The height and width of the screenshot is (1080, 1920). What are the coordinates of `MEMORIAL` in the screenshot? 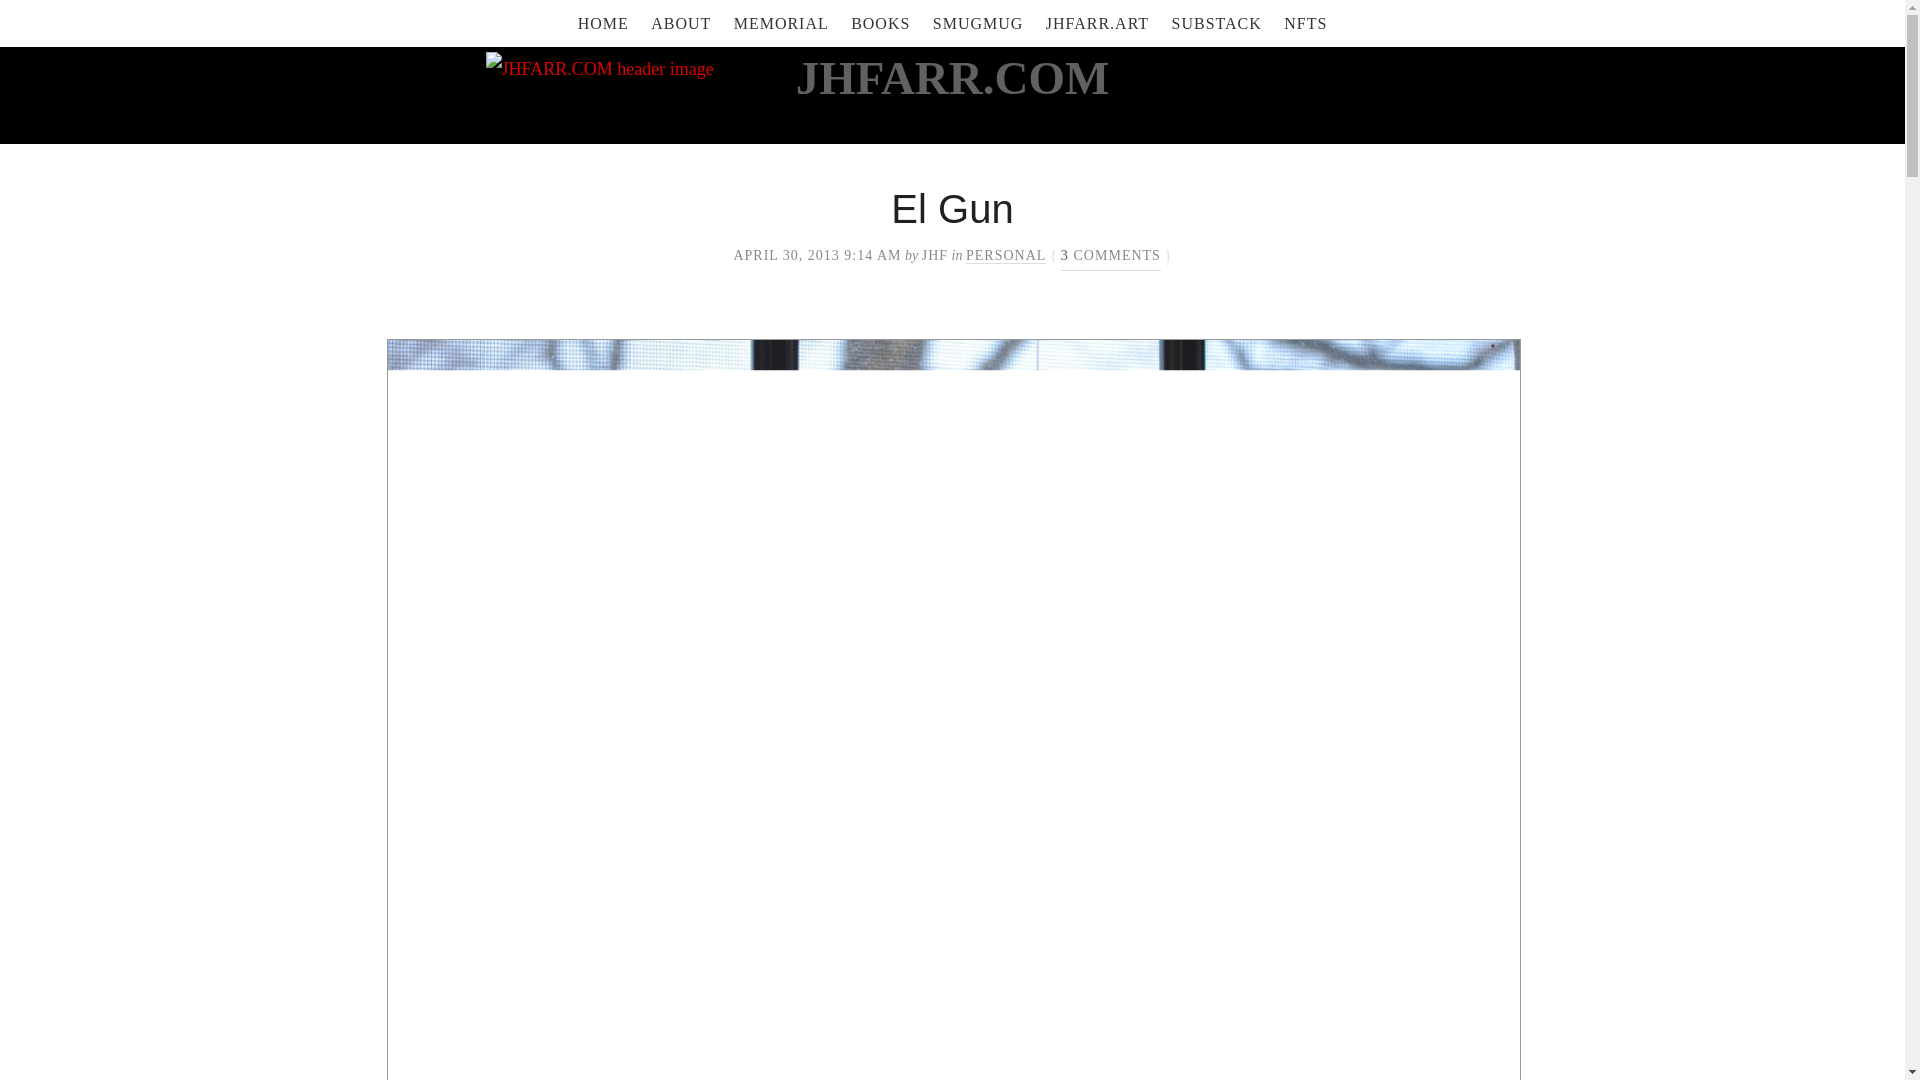 It's located at (780, 24).